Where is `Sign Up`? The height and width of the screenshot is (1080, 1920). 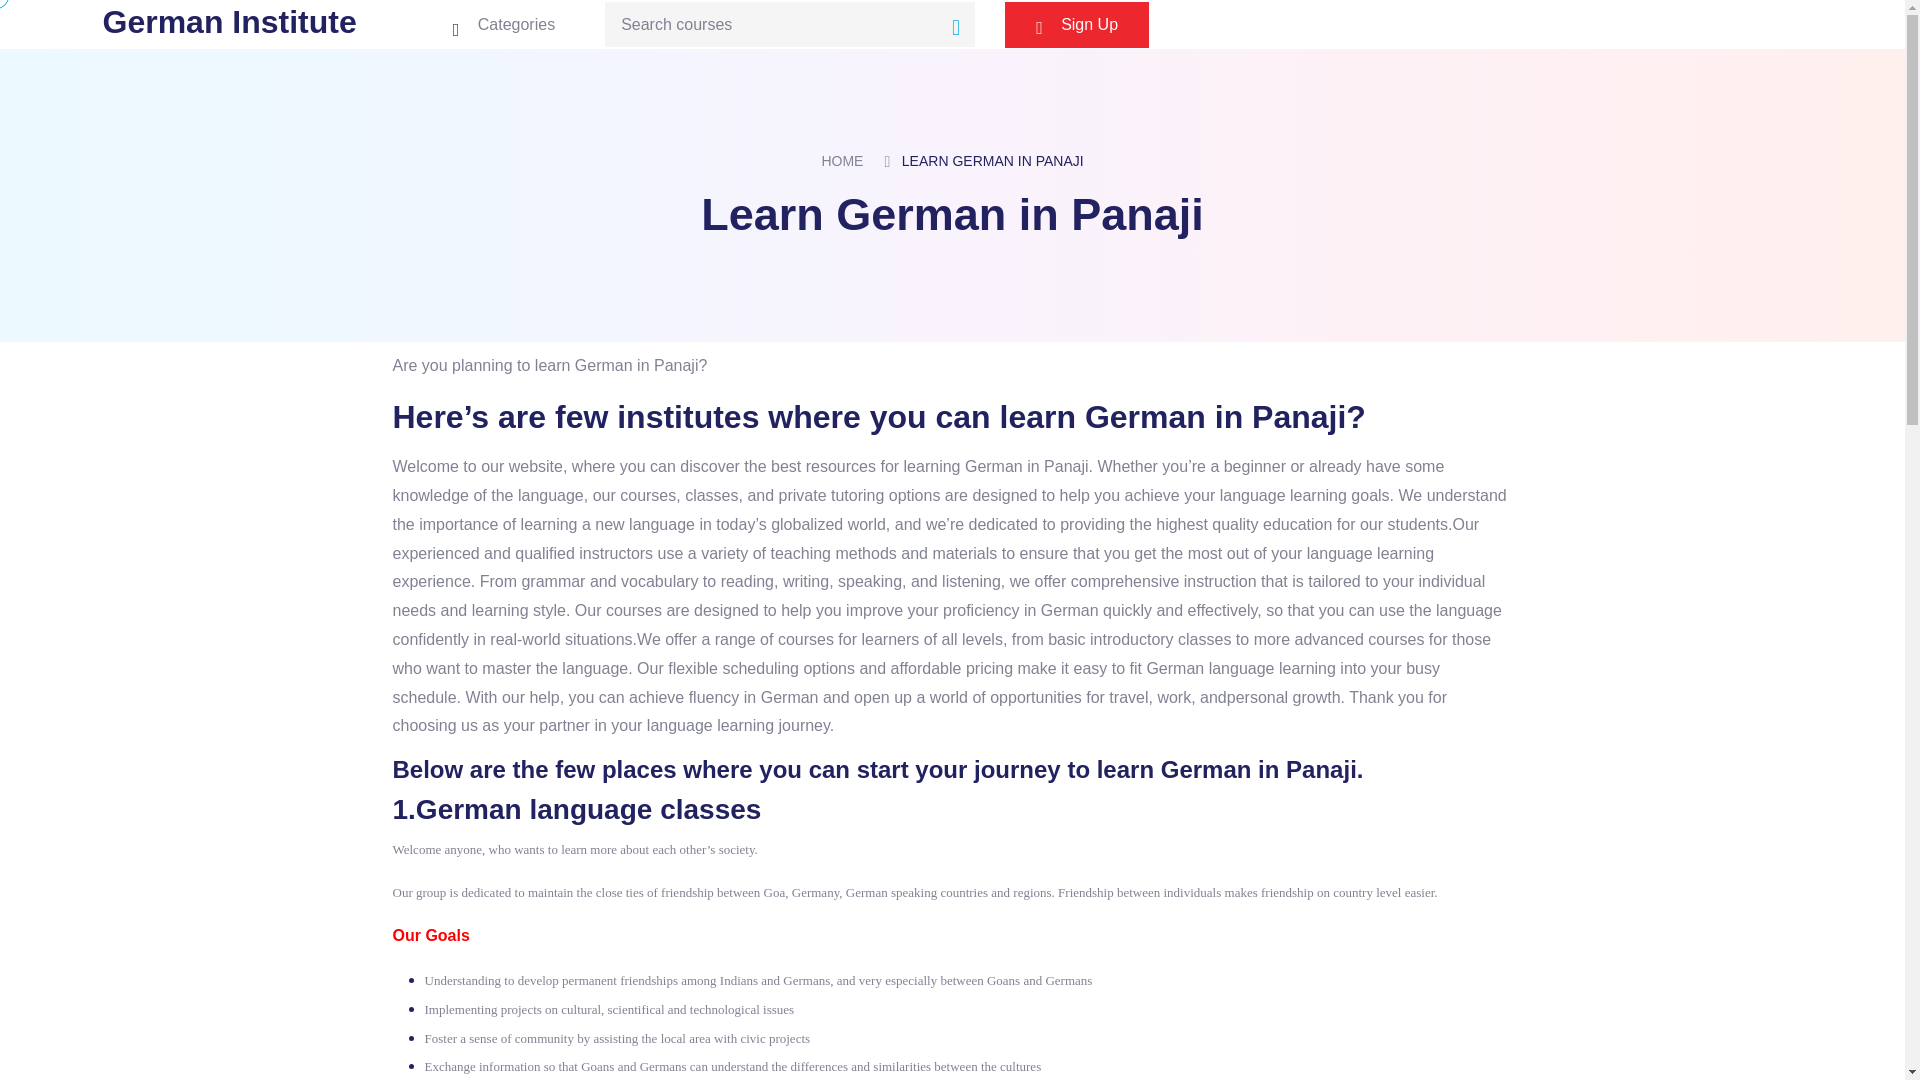 Sign Up is located at coordinates (1076, 24).